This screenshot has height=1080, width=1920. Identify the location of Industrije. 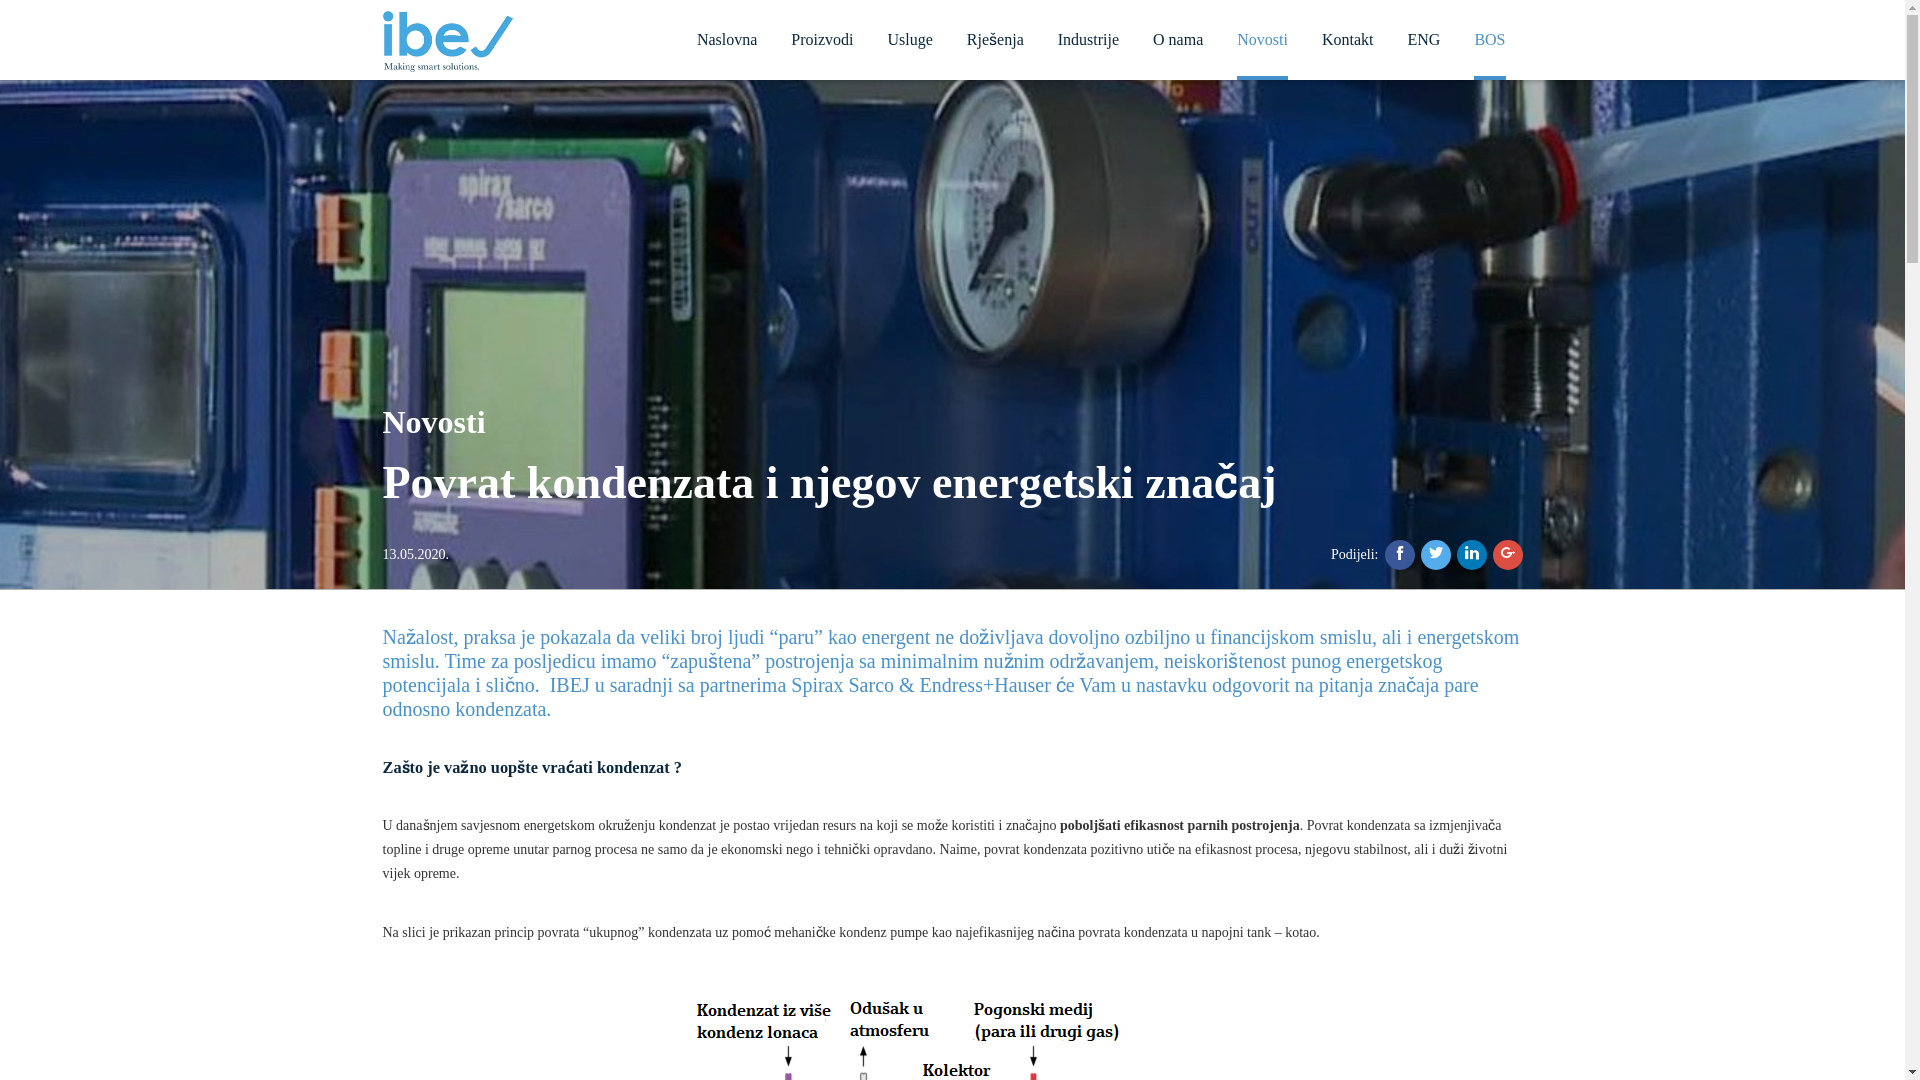
(1088, 38).